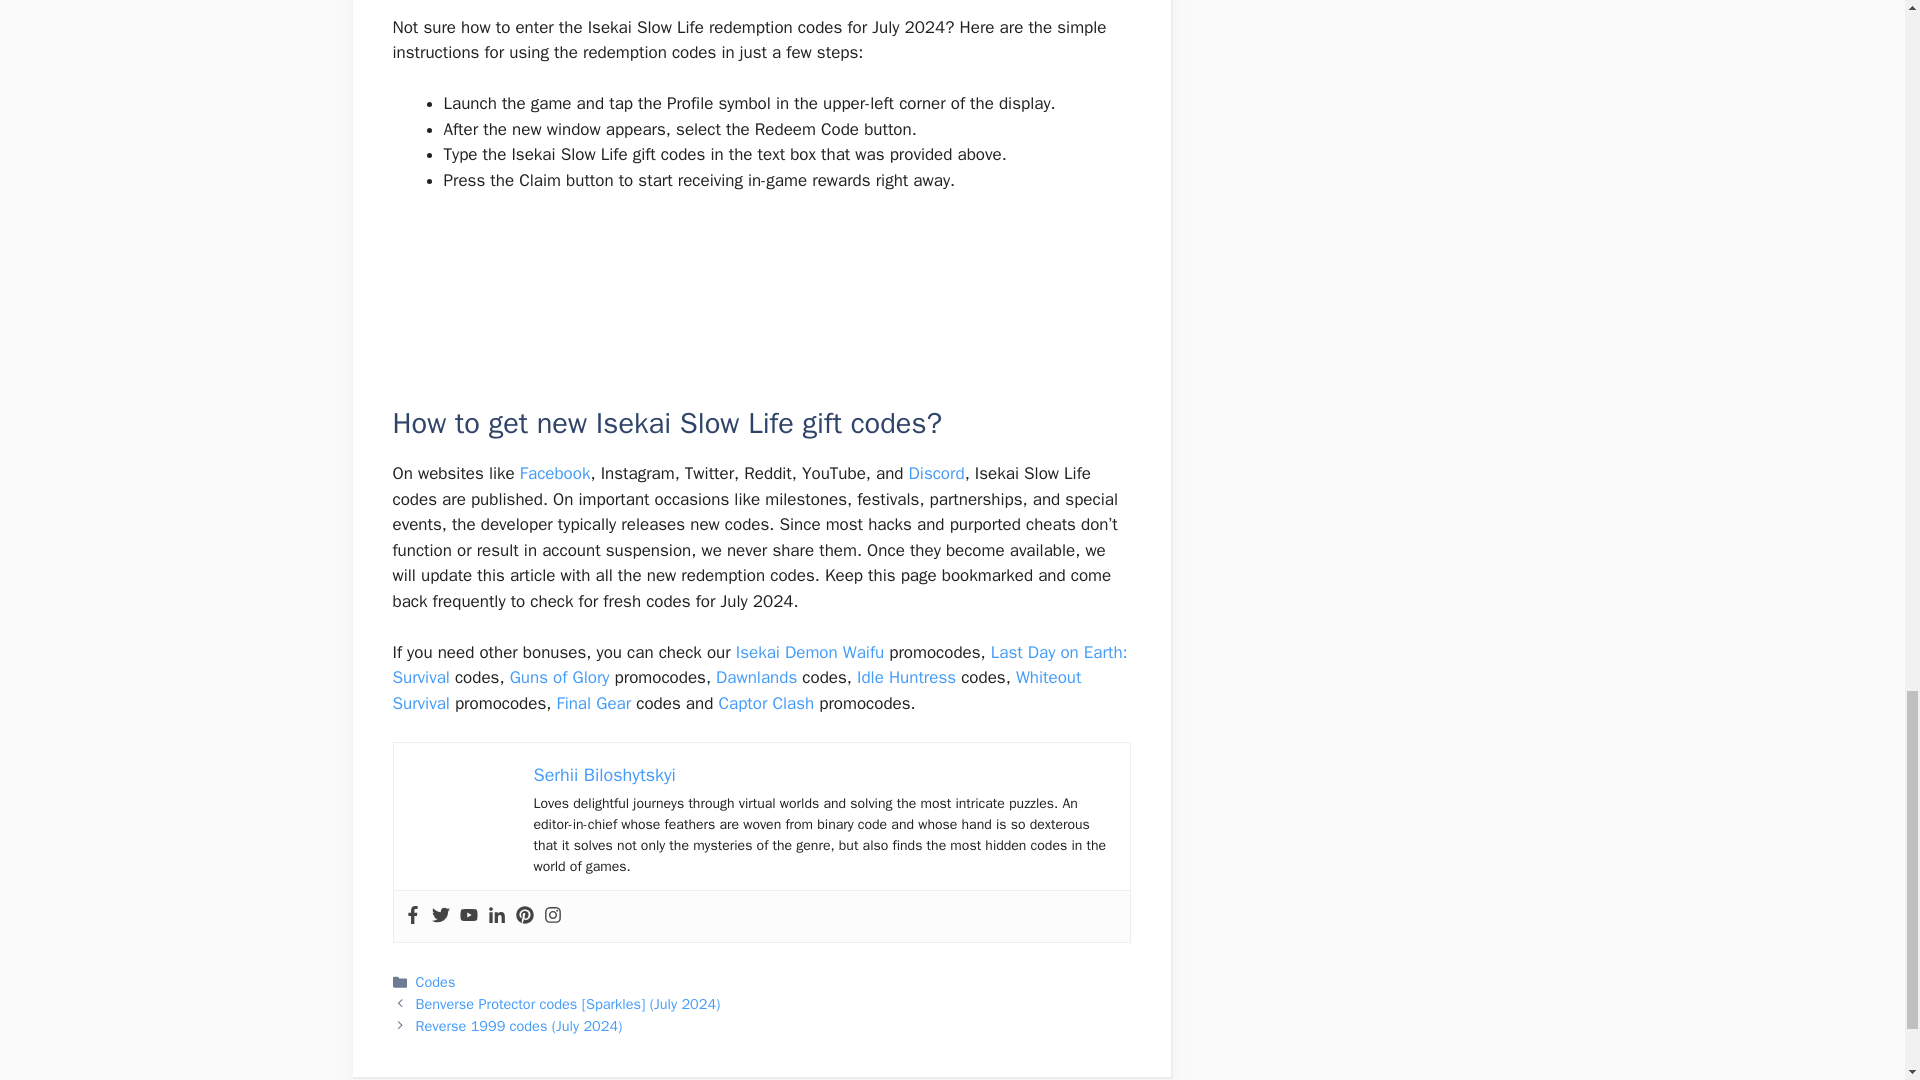 This screenshot has width=1920, height=1080. Describe the element at coordinates (906, 677) in the screenshot. I see `Idle Huntress` at that location.